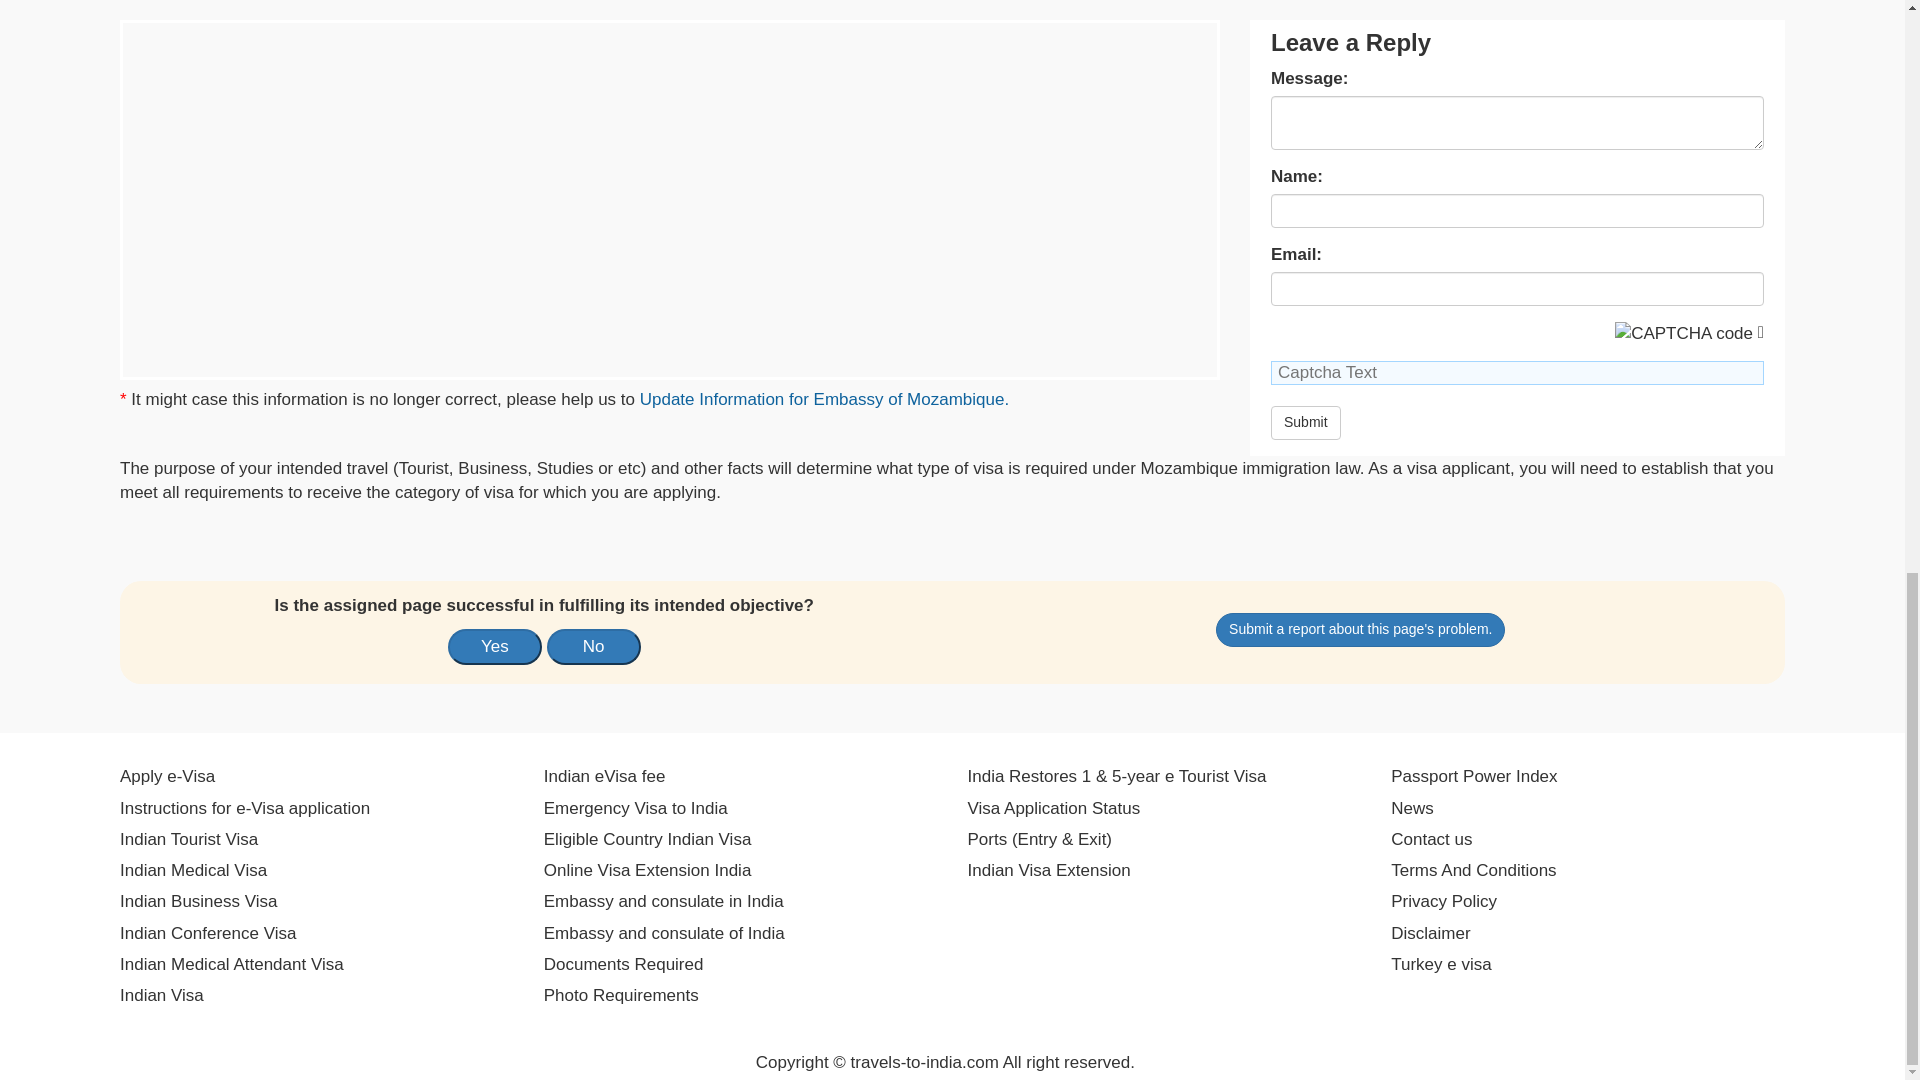 The height and width of the screenshot is (1080, 1920). Describe the element at coordinates (604, 776) in the screenshot. I see `Indian eVisa fee` at that location.